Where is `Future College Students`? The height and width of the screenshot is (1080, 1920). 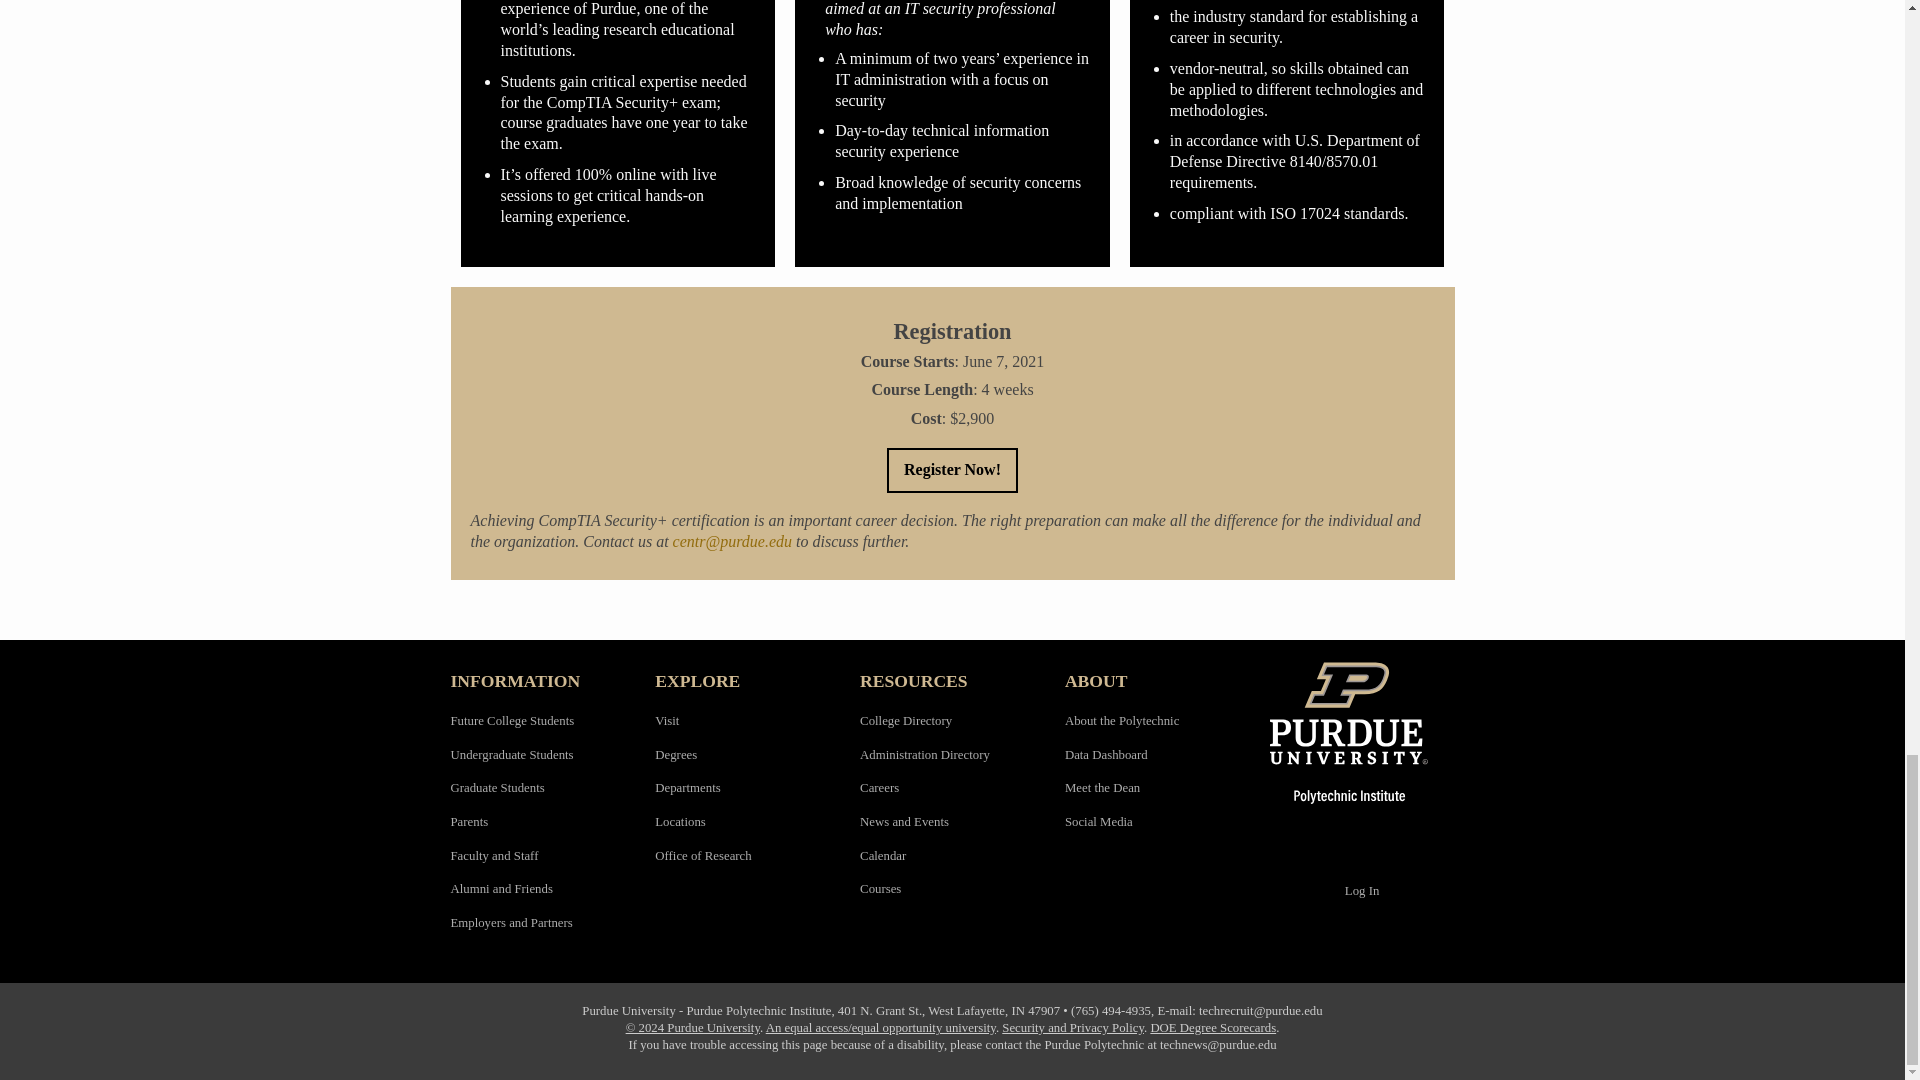 Future College Students is located at coordinates (512, 720).